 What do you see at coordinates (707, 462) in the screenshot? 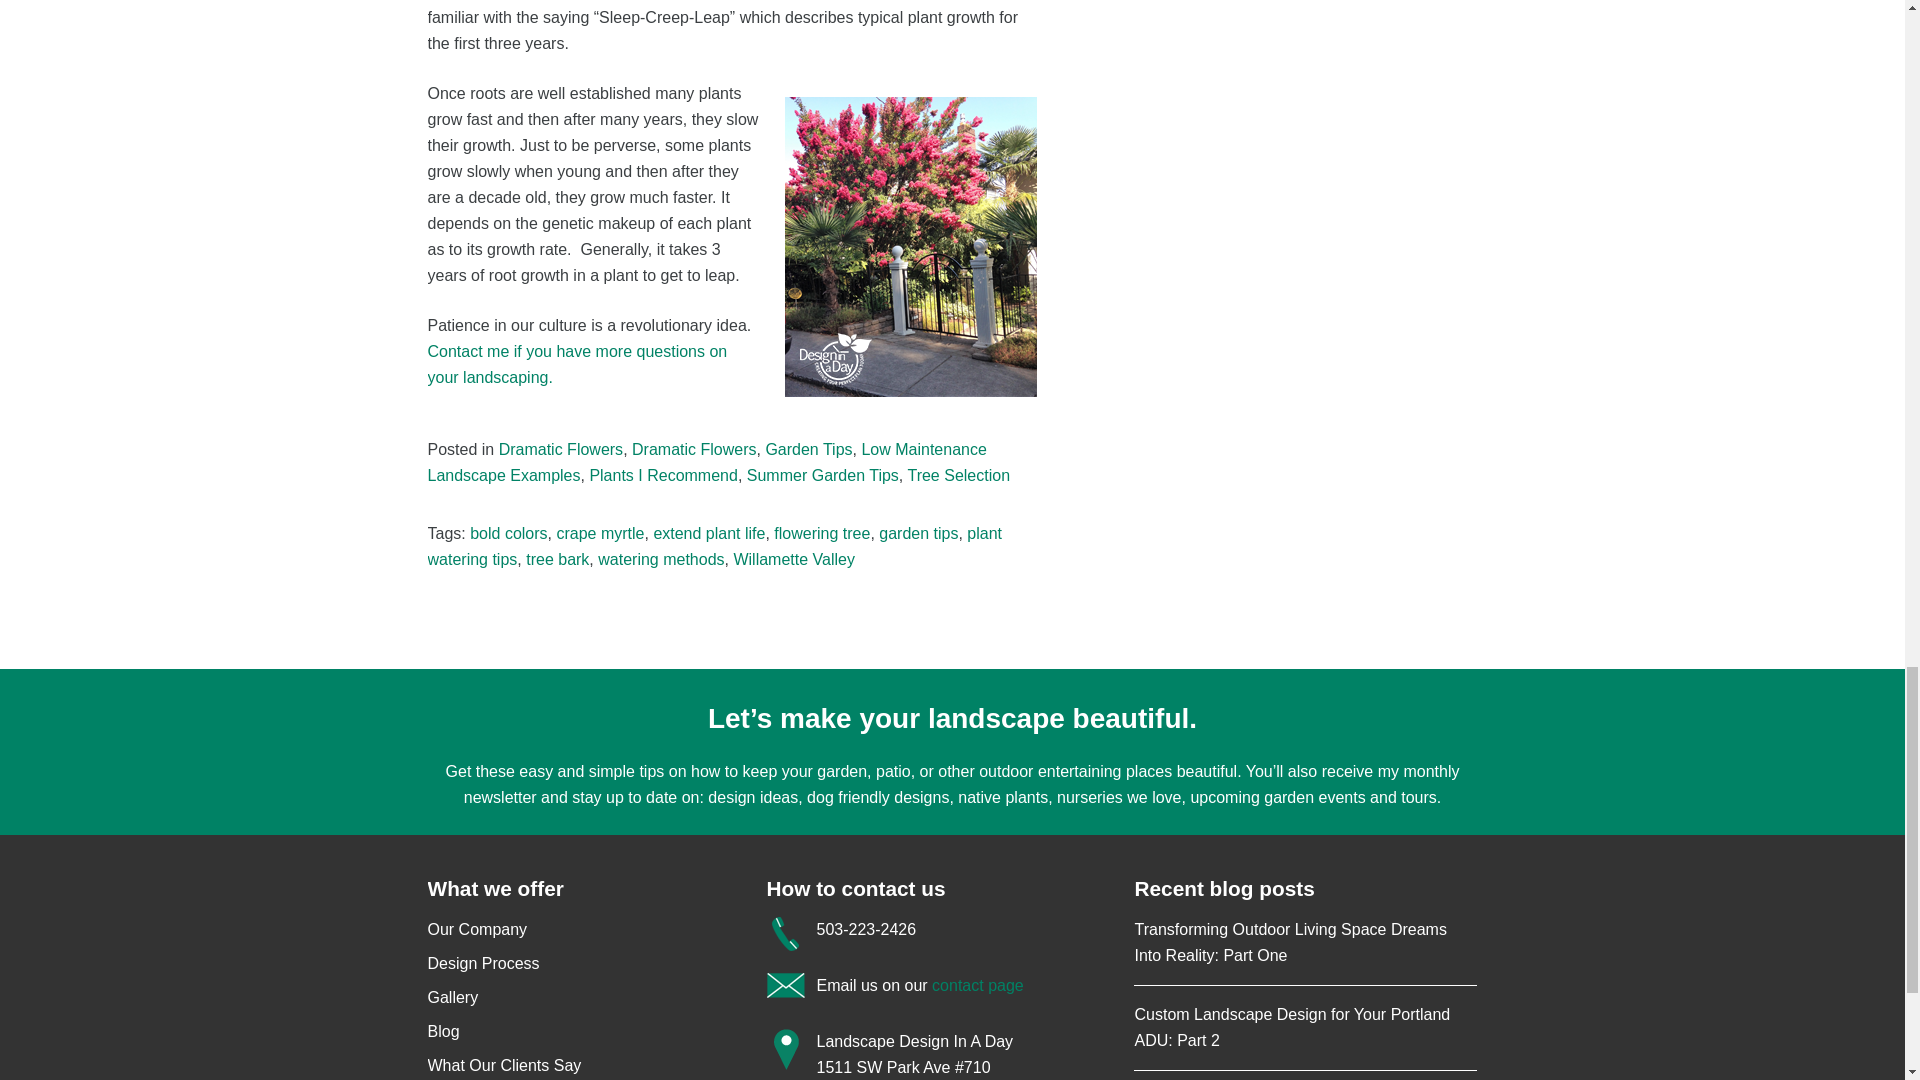
I see `Low Maintenance Landscape Examples` at bounding box center [707, 462].